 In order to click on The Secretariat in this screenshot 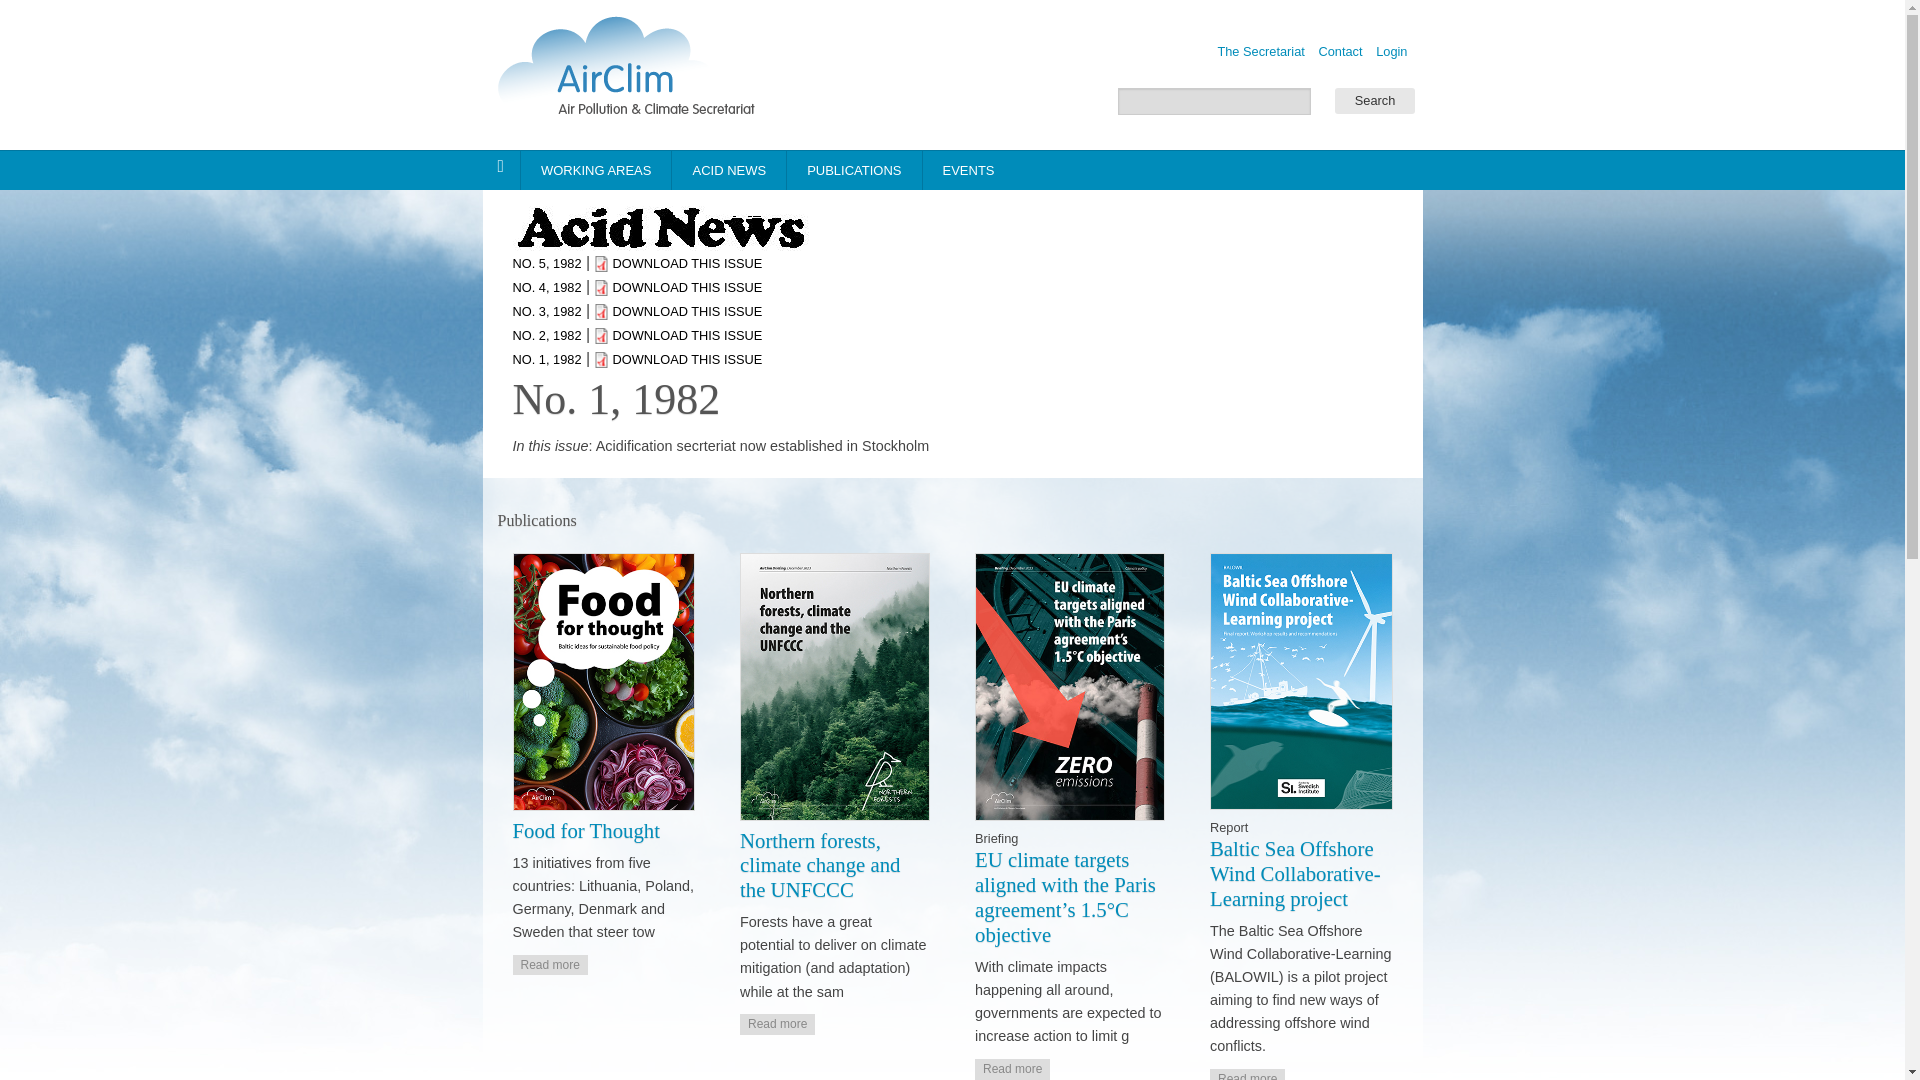, I will do `click(1261, 52)`.